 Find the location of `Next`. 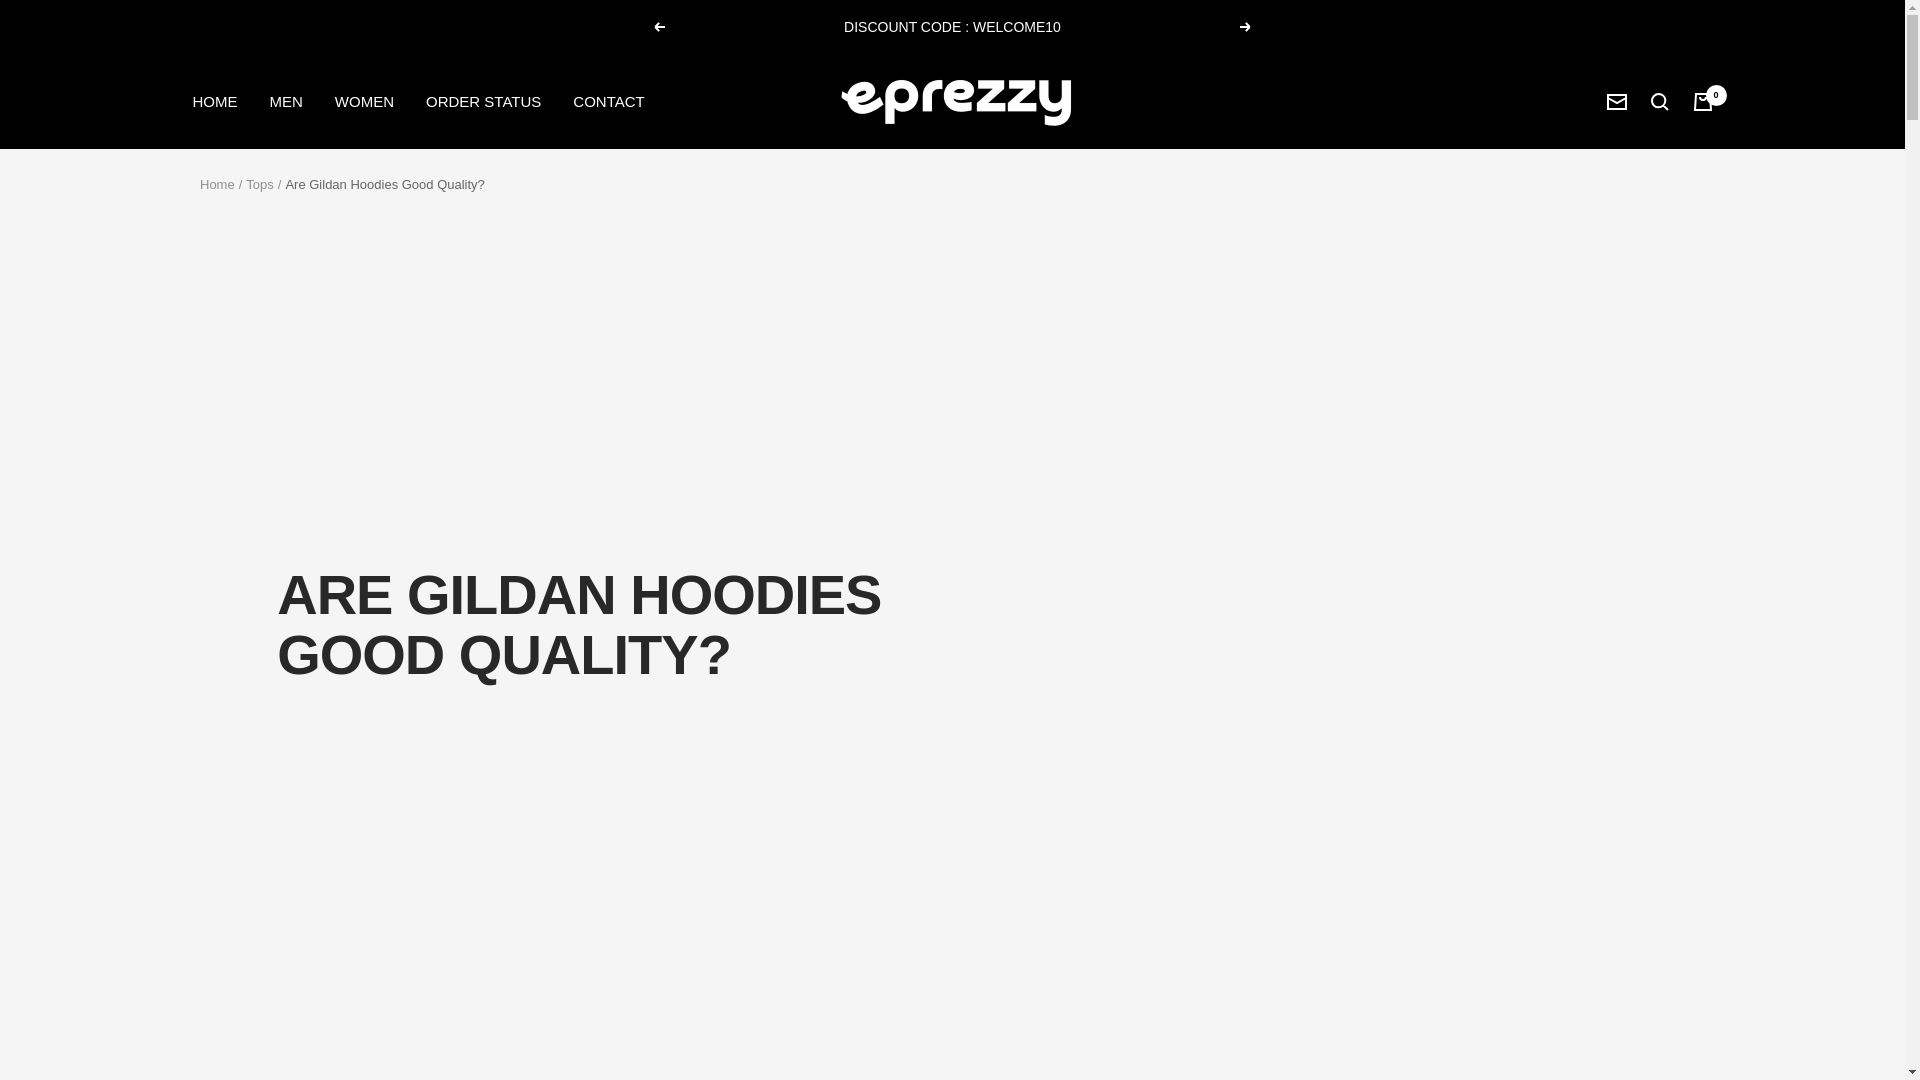

Next is located at coordinates (1246, 26).